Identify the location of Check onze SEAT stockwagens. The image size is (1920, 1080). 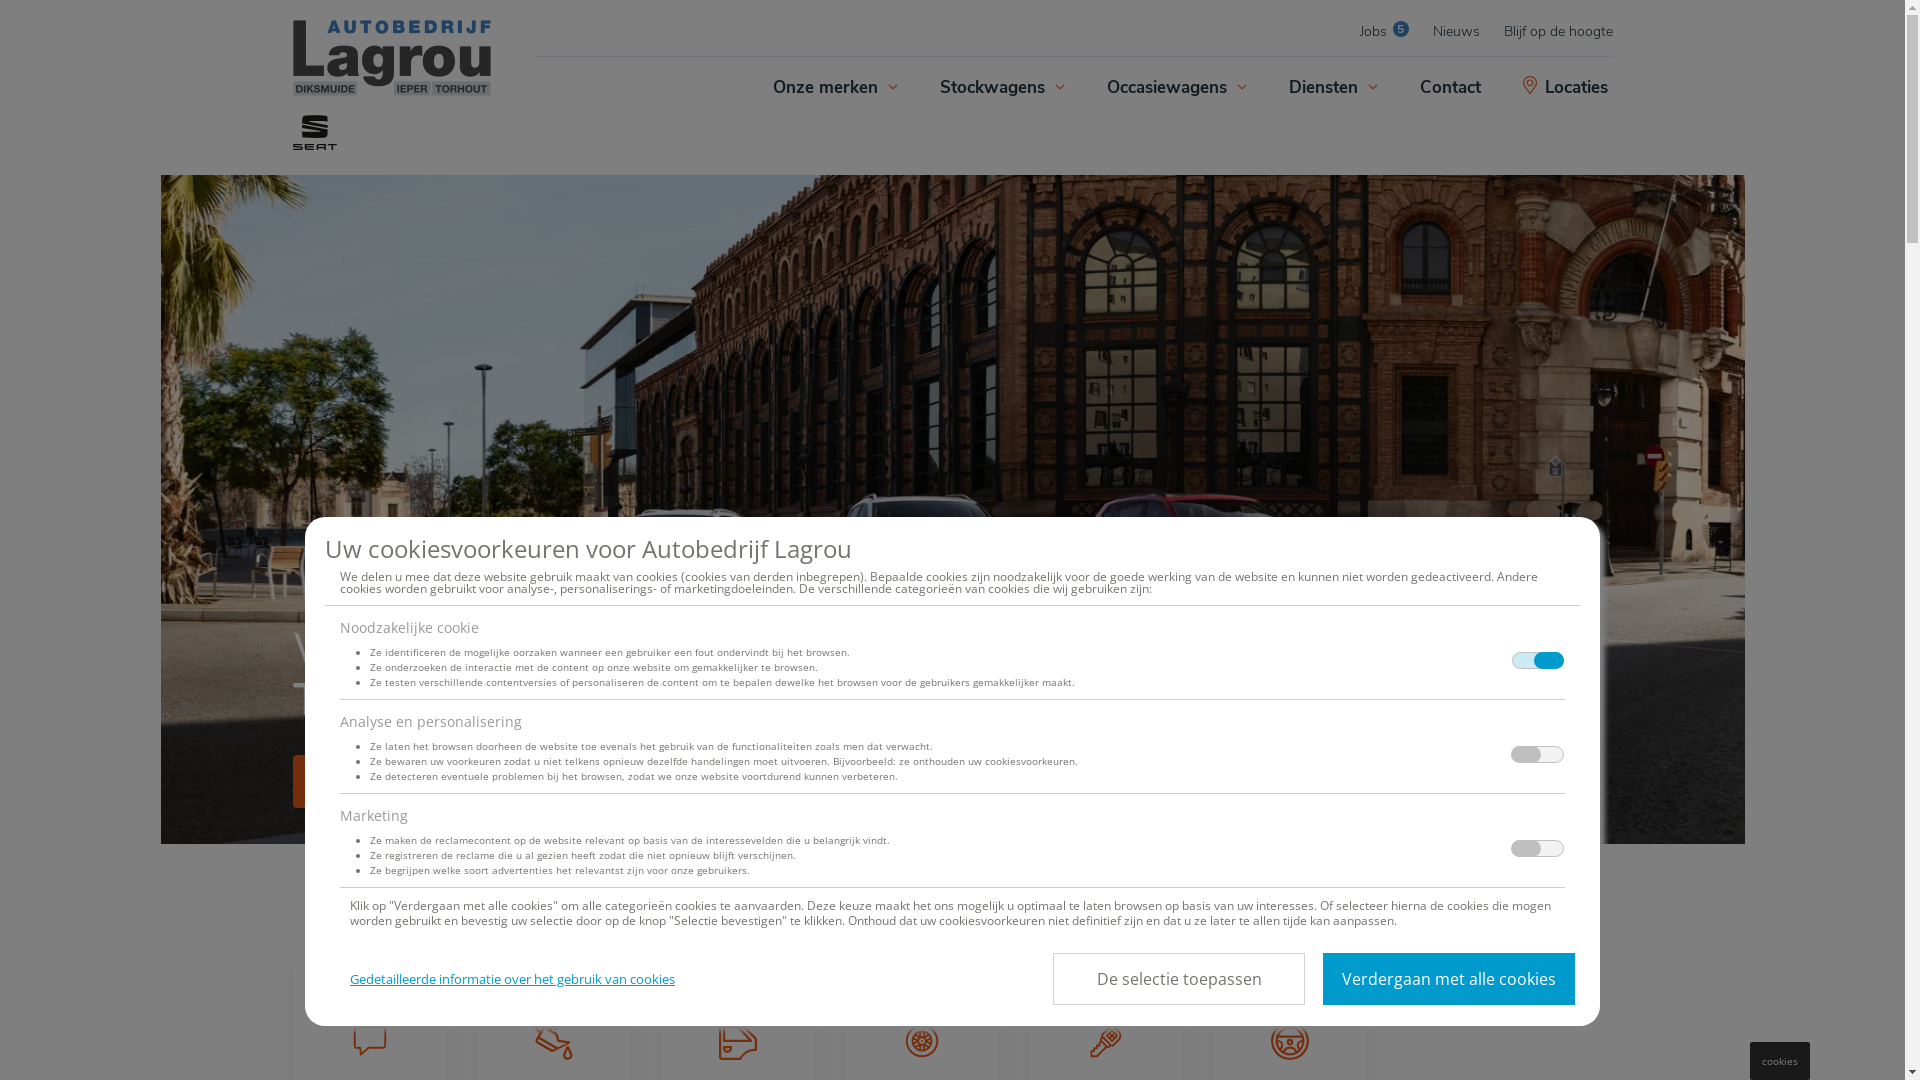
(438, 782).